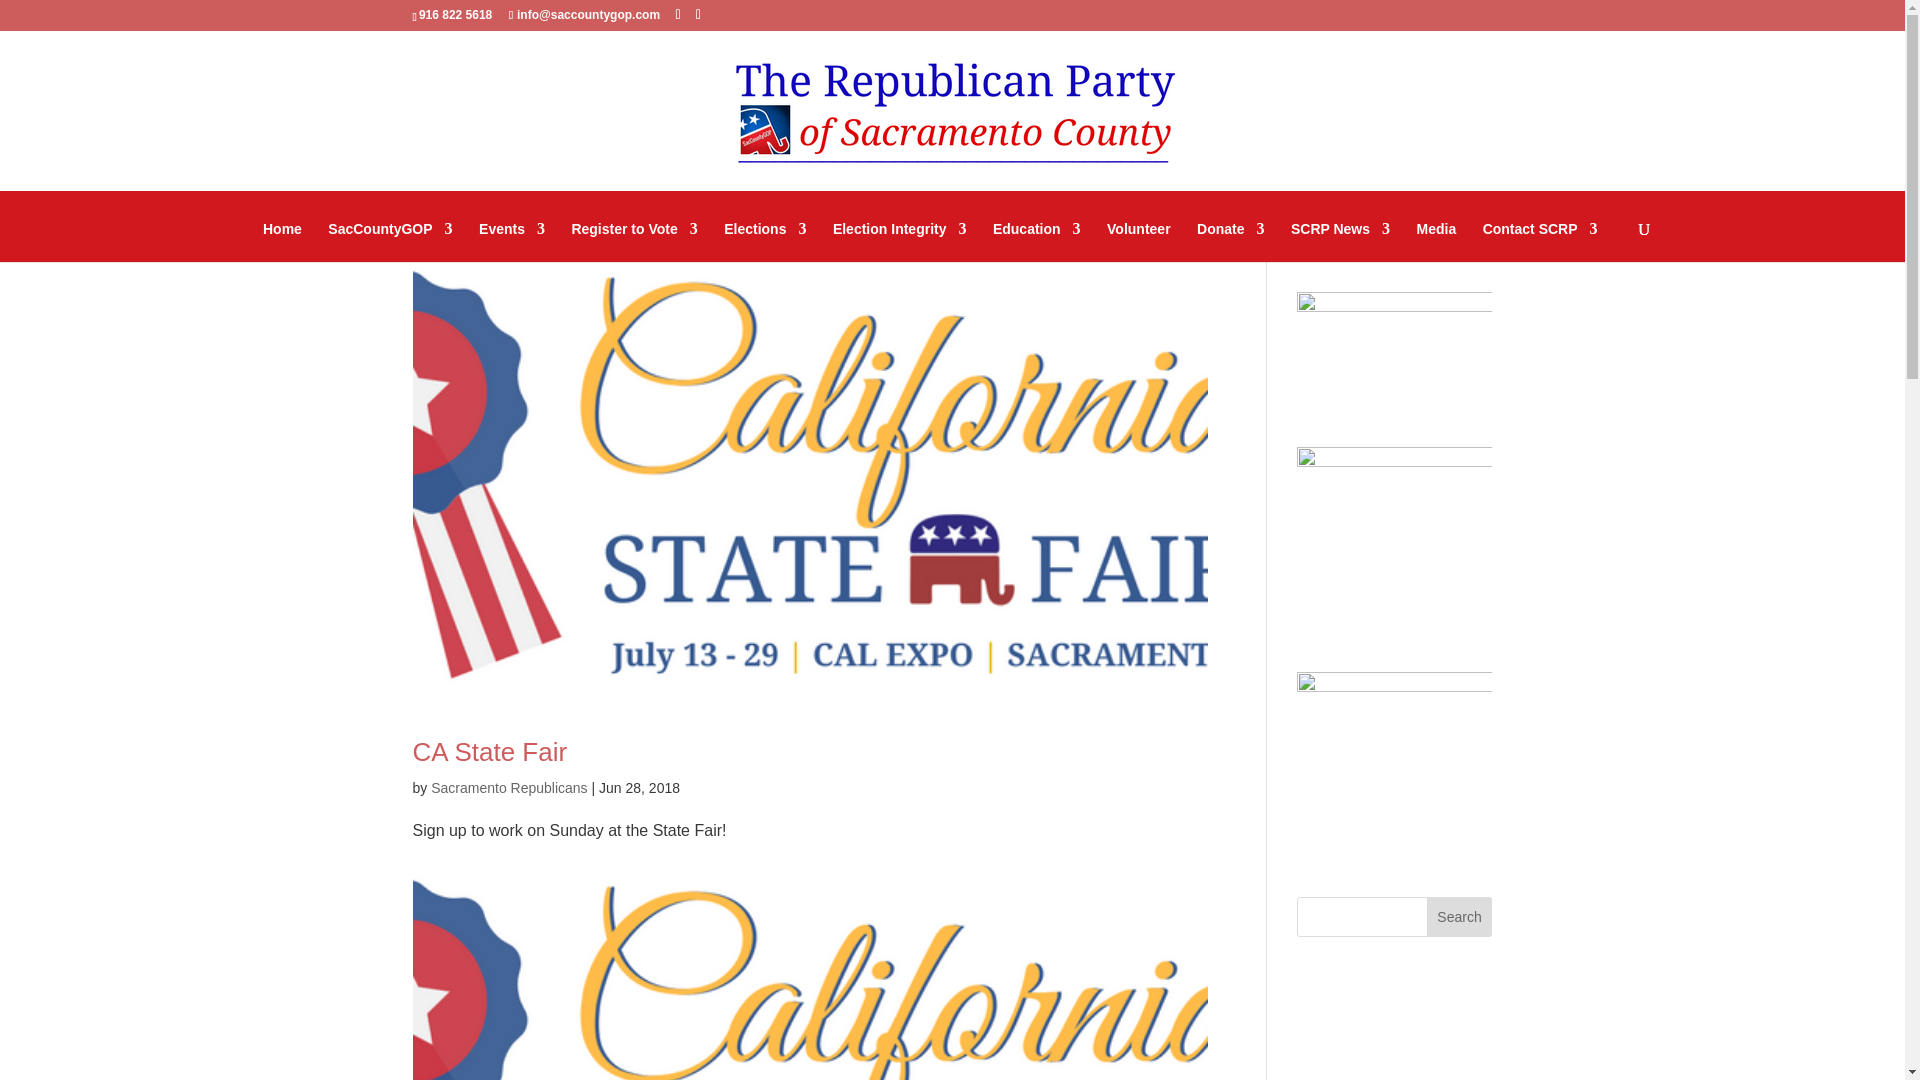  I want to click on Events, so click(512, 236).